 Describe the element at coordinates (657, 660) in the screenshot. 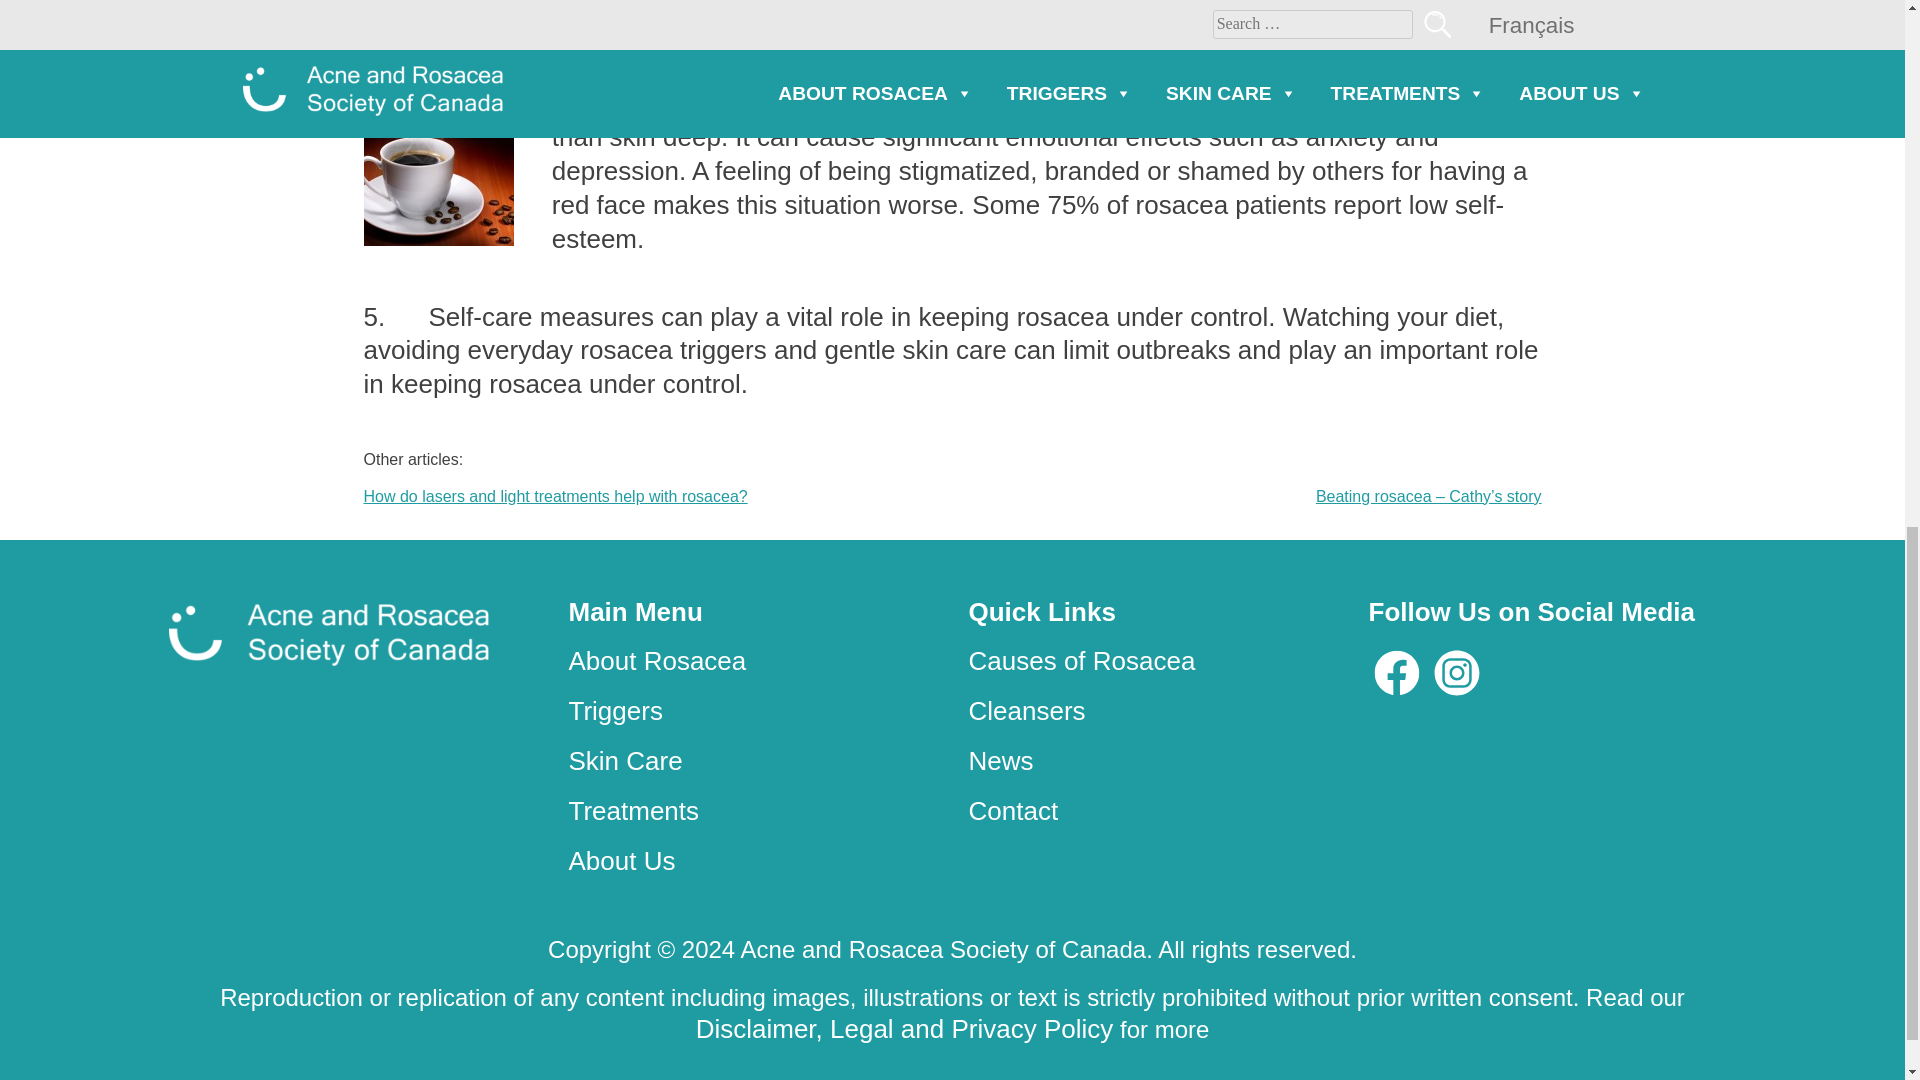

I see `About Rosacea` at that location.